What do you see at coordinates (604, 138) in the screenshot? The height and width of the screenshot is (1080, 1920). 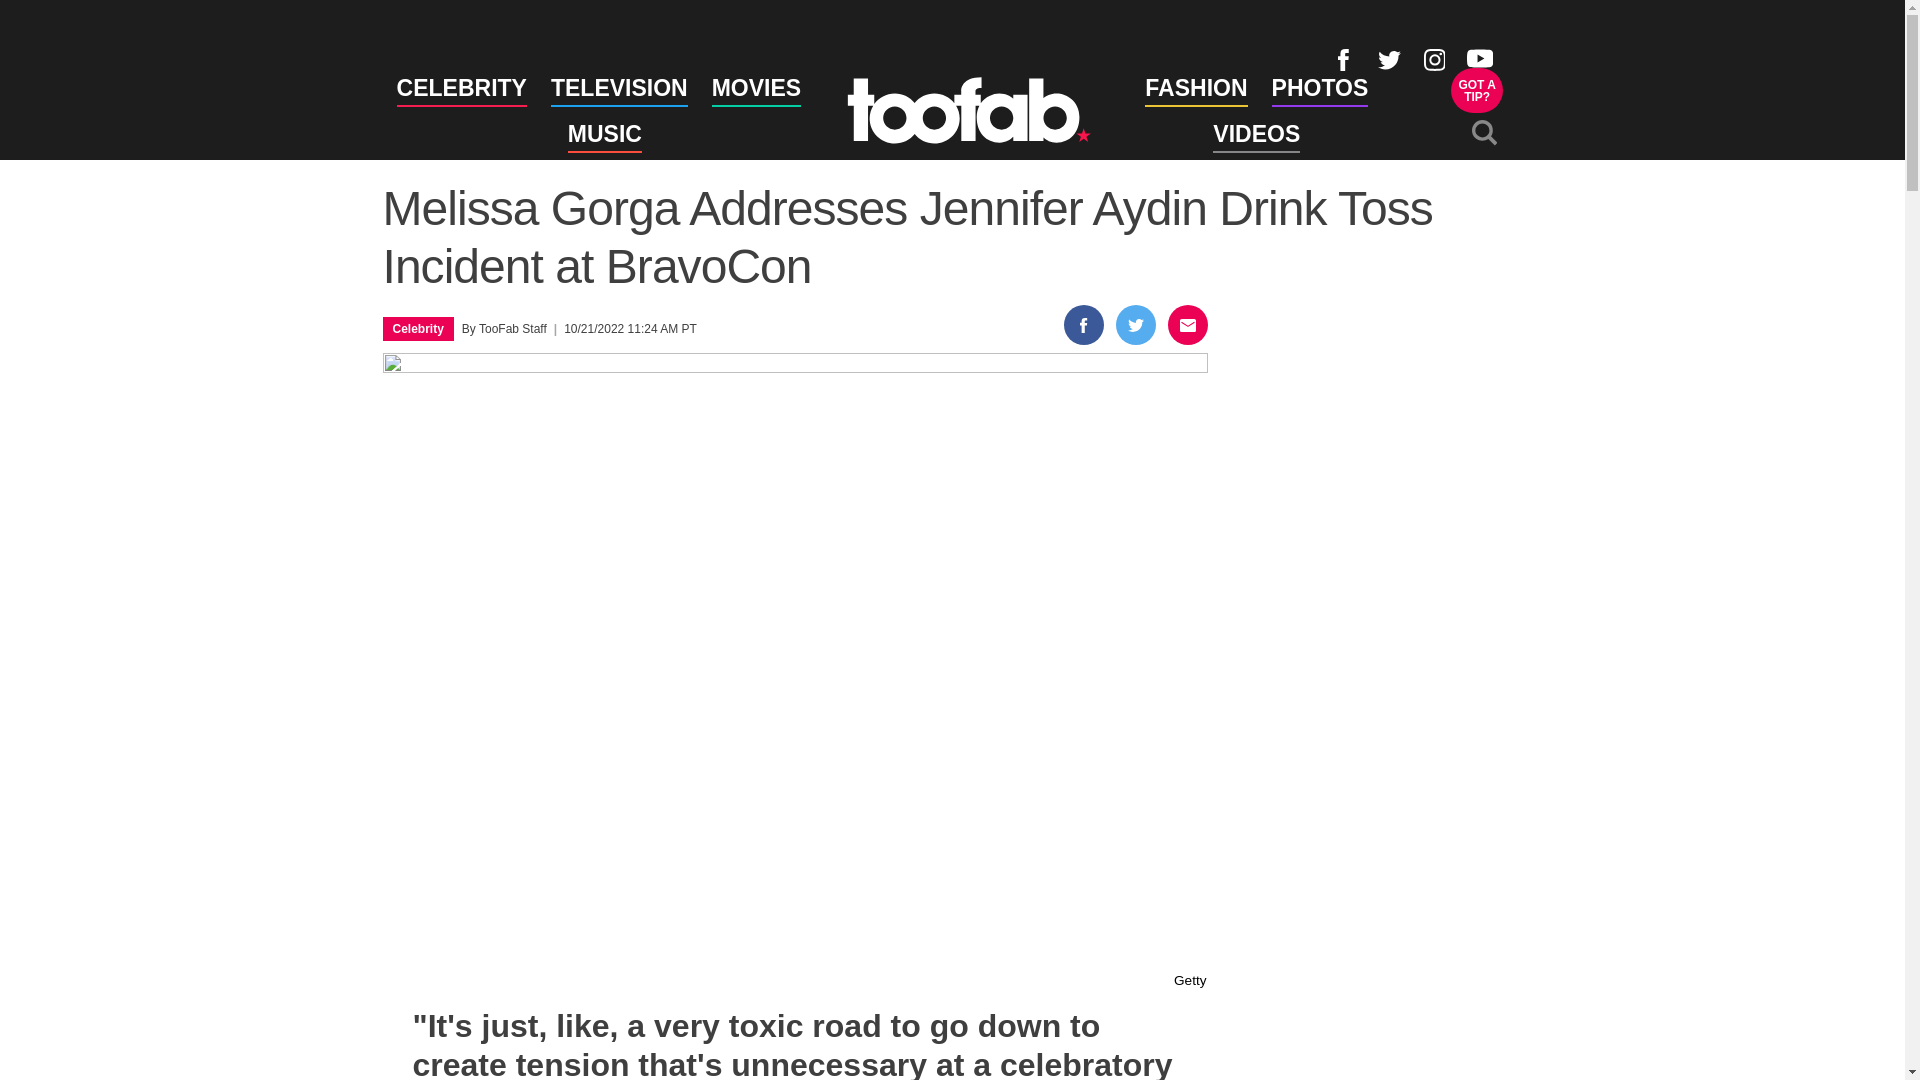 I see `MUSIC` at bounding box center [604, 138].